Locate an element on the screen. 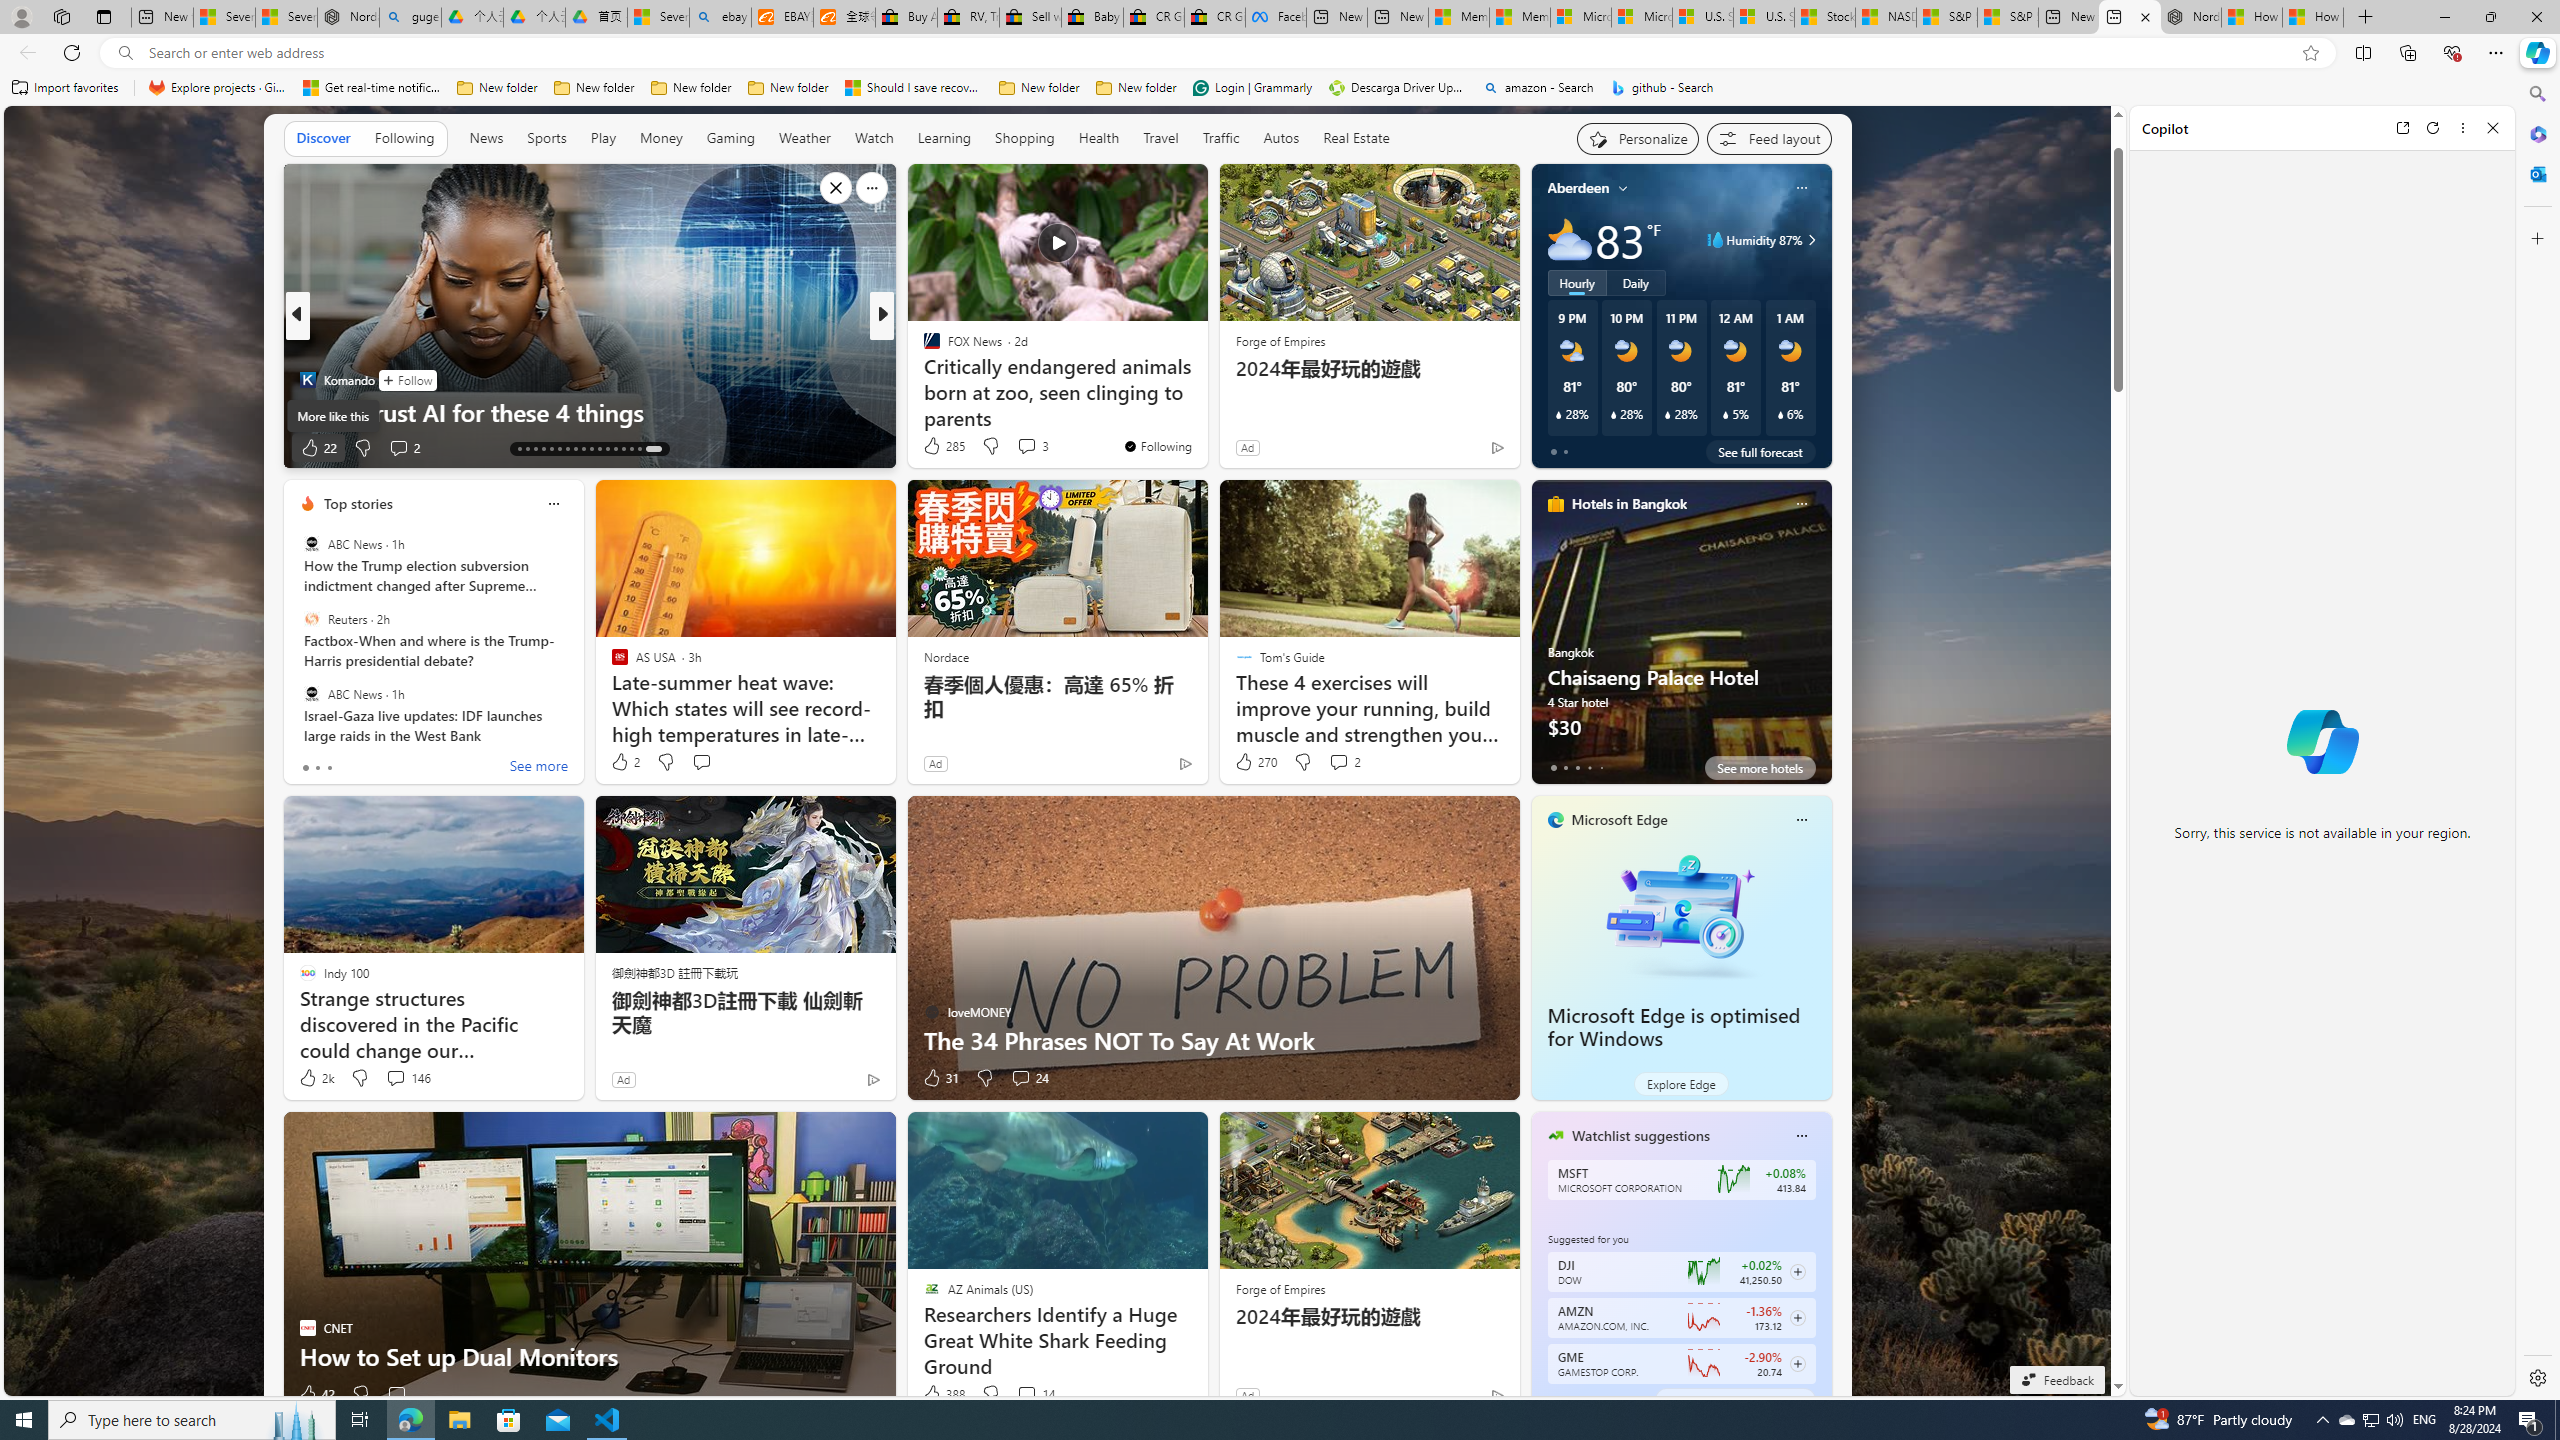 The width and height of the screenshot is (2560, 1440). AutomationID: tab-23 is located at coordinates (598, 449).